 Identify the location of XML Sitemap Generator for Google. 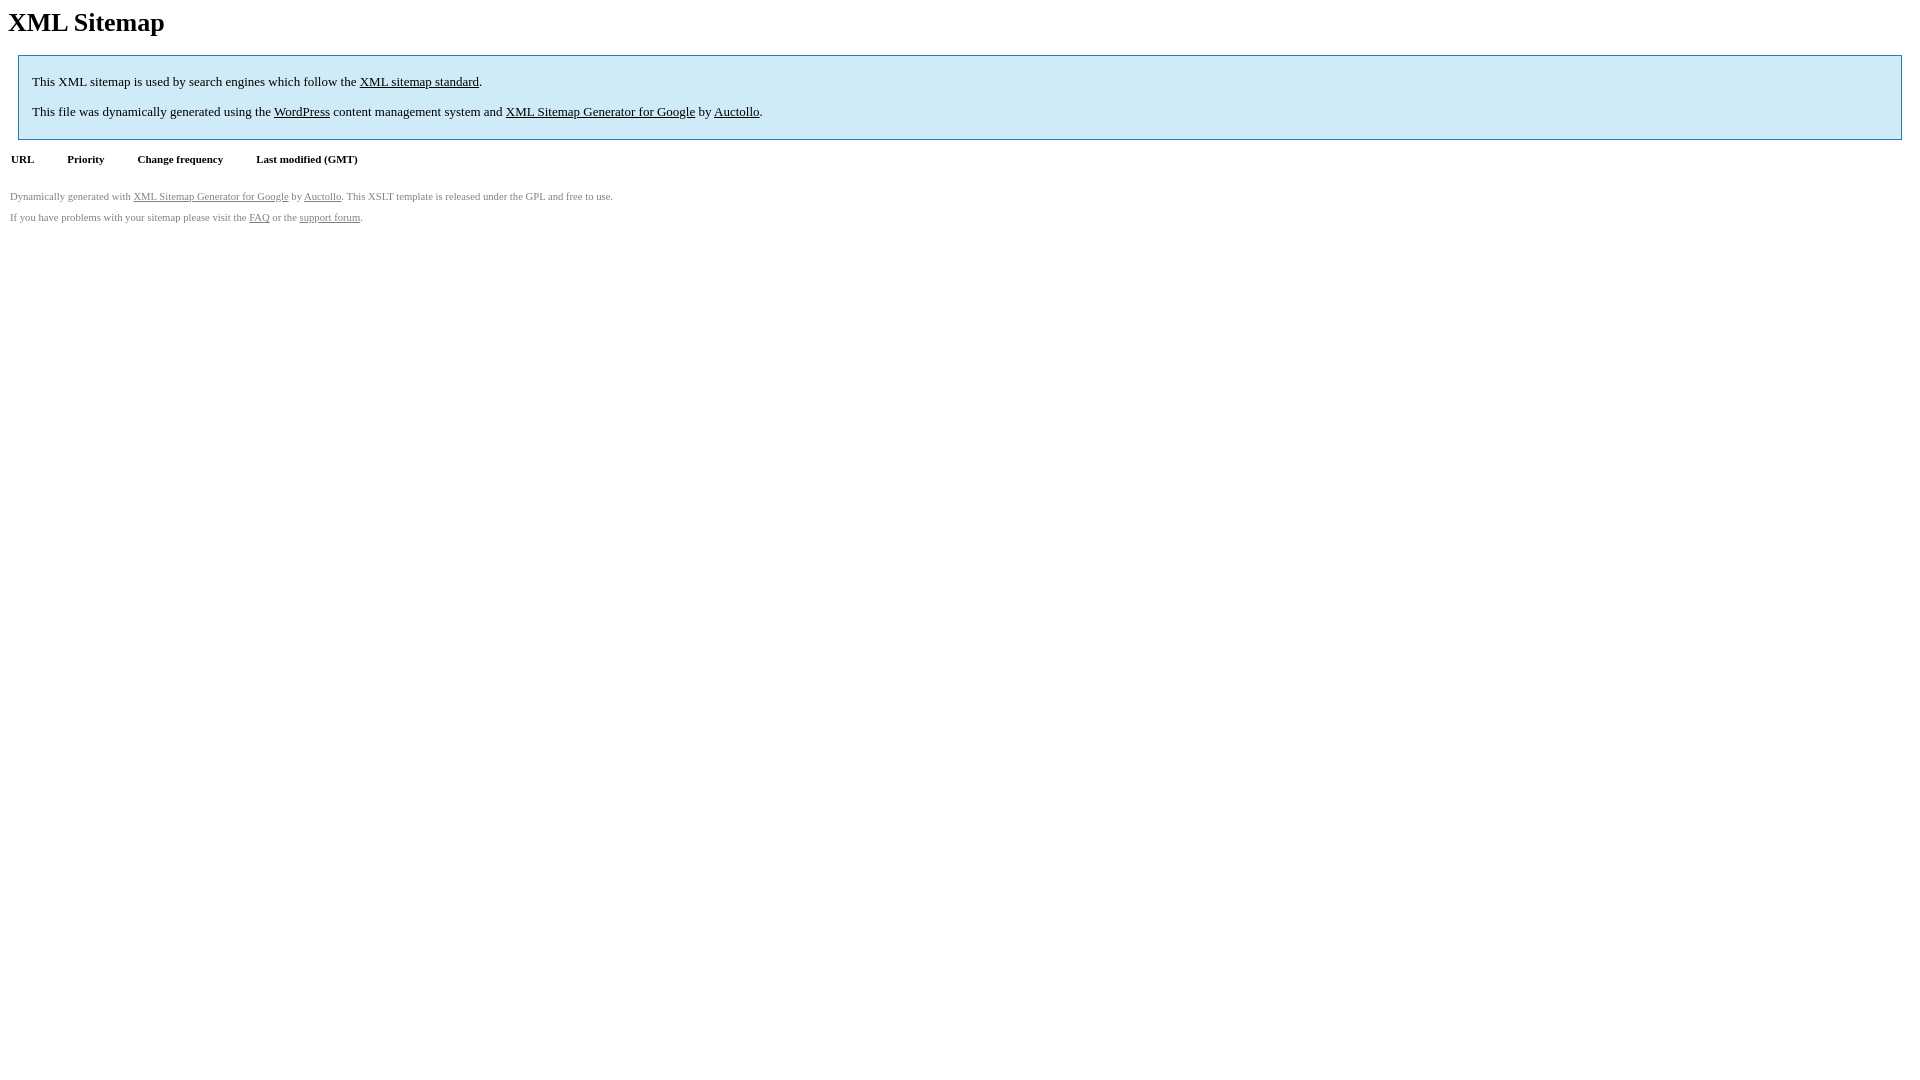
(210, 196).